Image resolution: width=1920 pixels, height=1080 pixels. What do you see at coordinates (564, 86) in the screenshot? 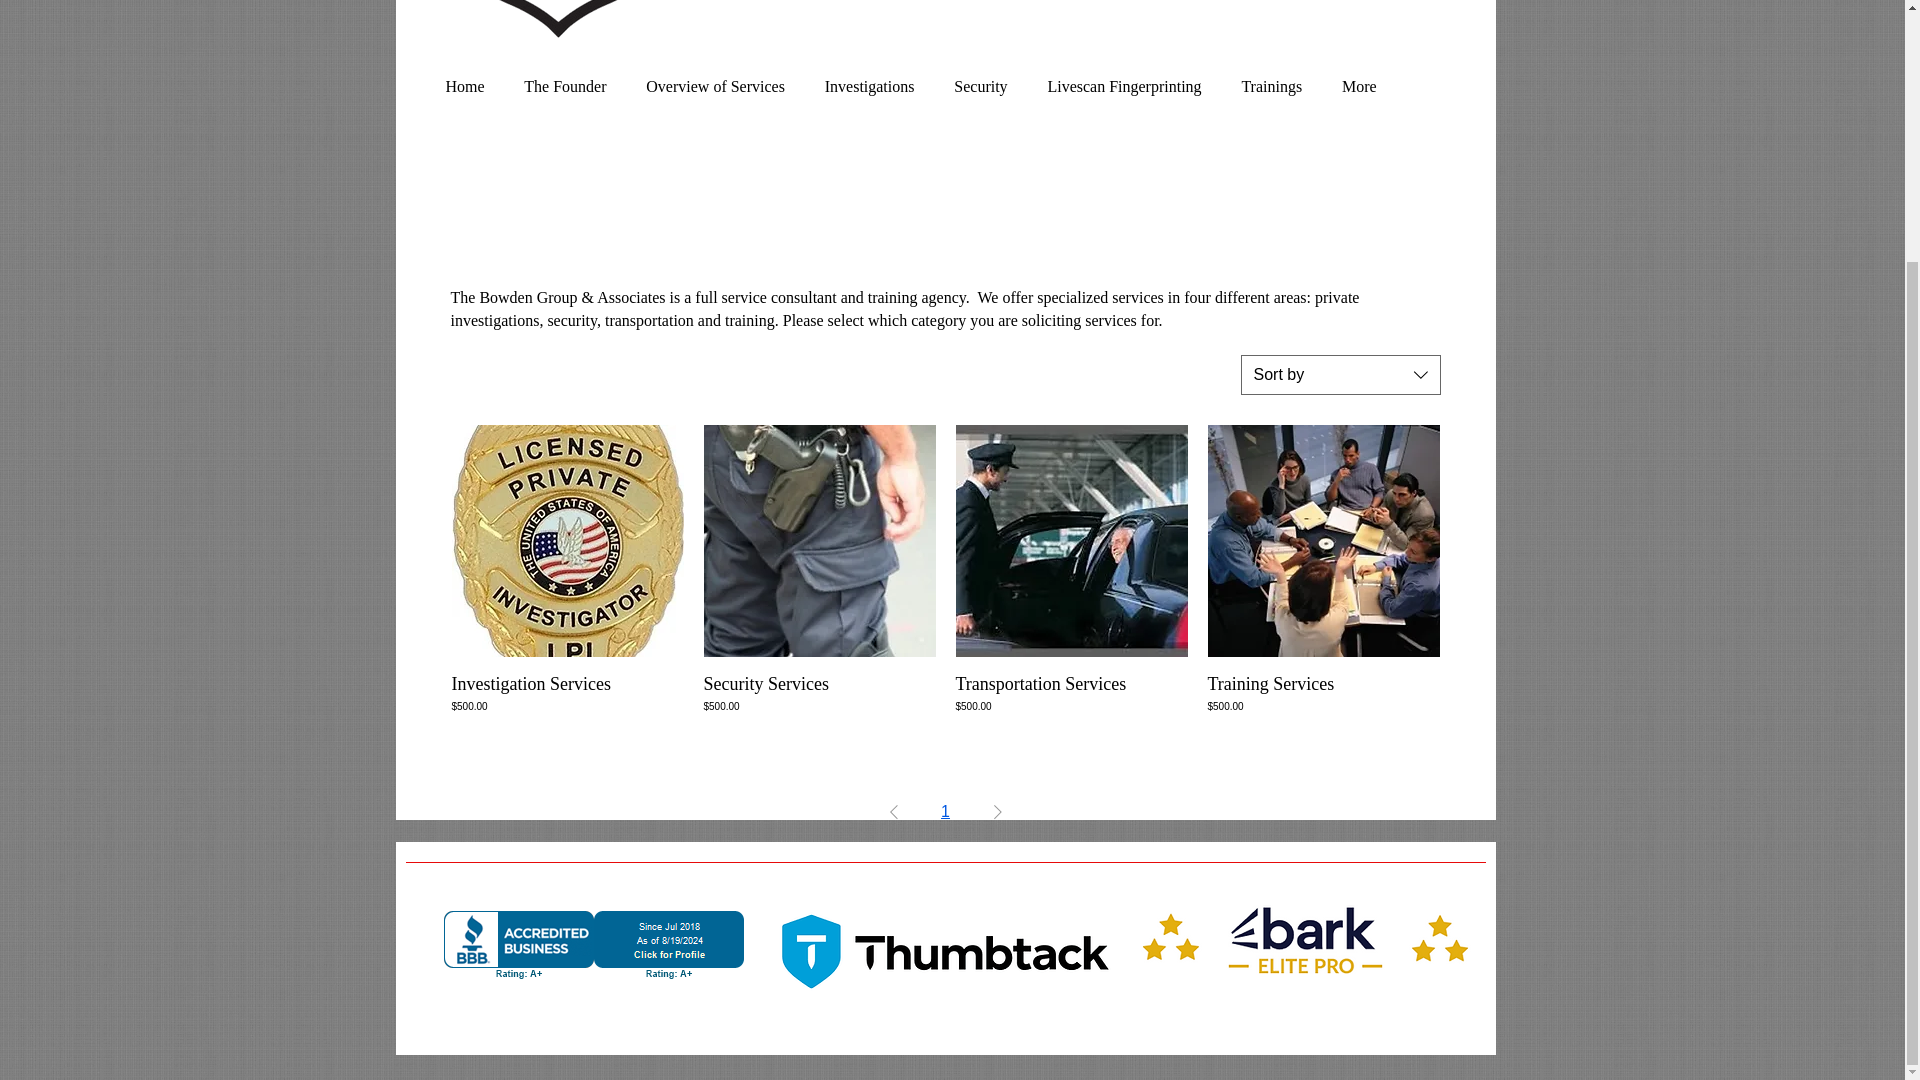
I see `The Founder` at bounding box center [564, 86].